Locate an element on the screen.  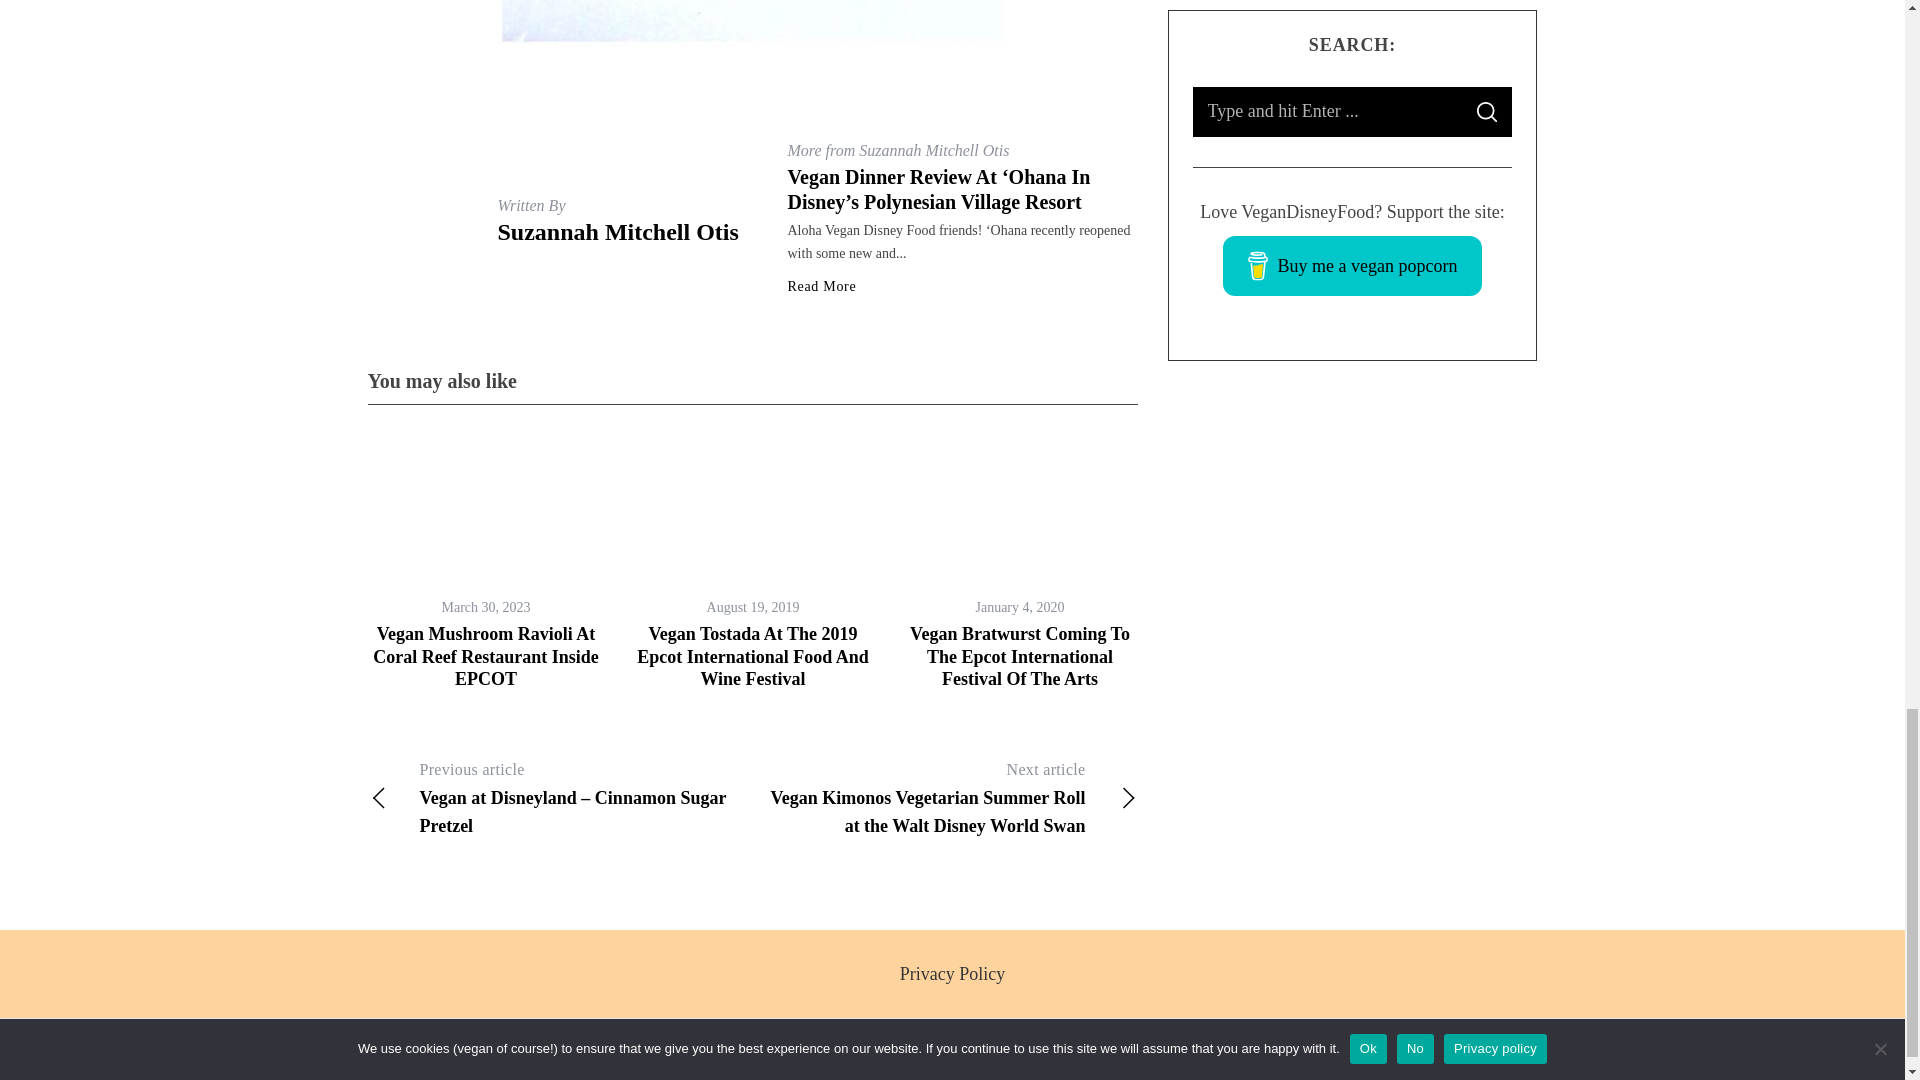
Vegan Mushroom Ravioli At Coral Reef Restaurant Inside EPCOT is located at coordinates (484, 656).